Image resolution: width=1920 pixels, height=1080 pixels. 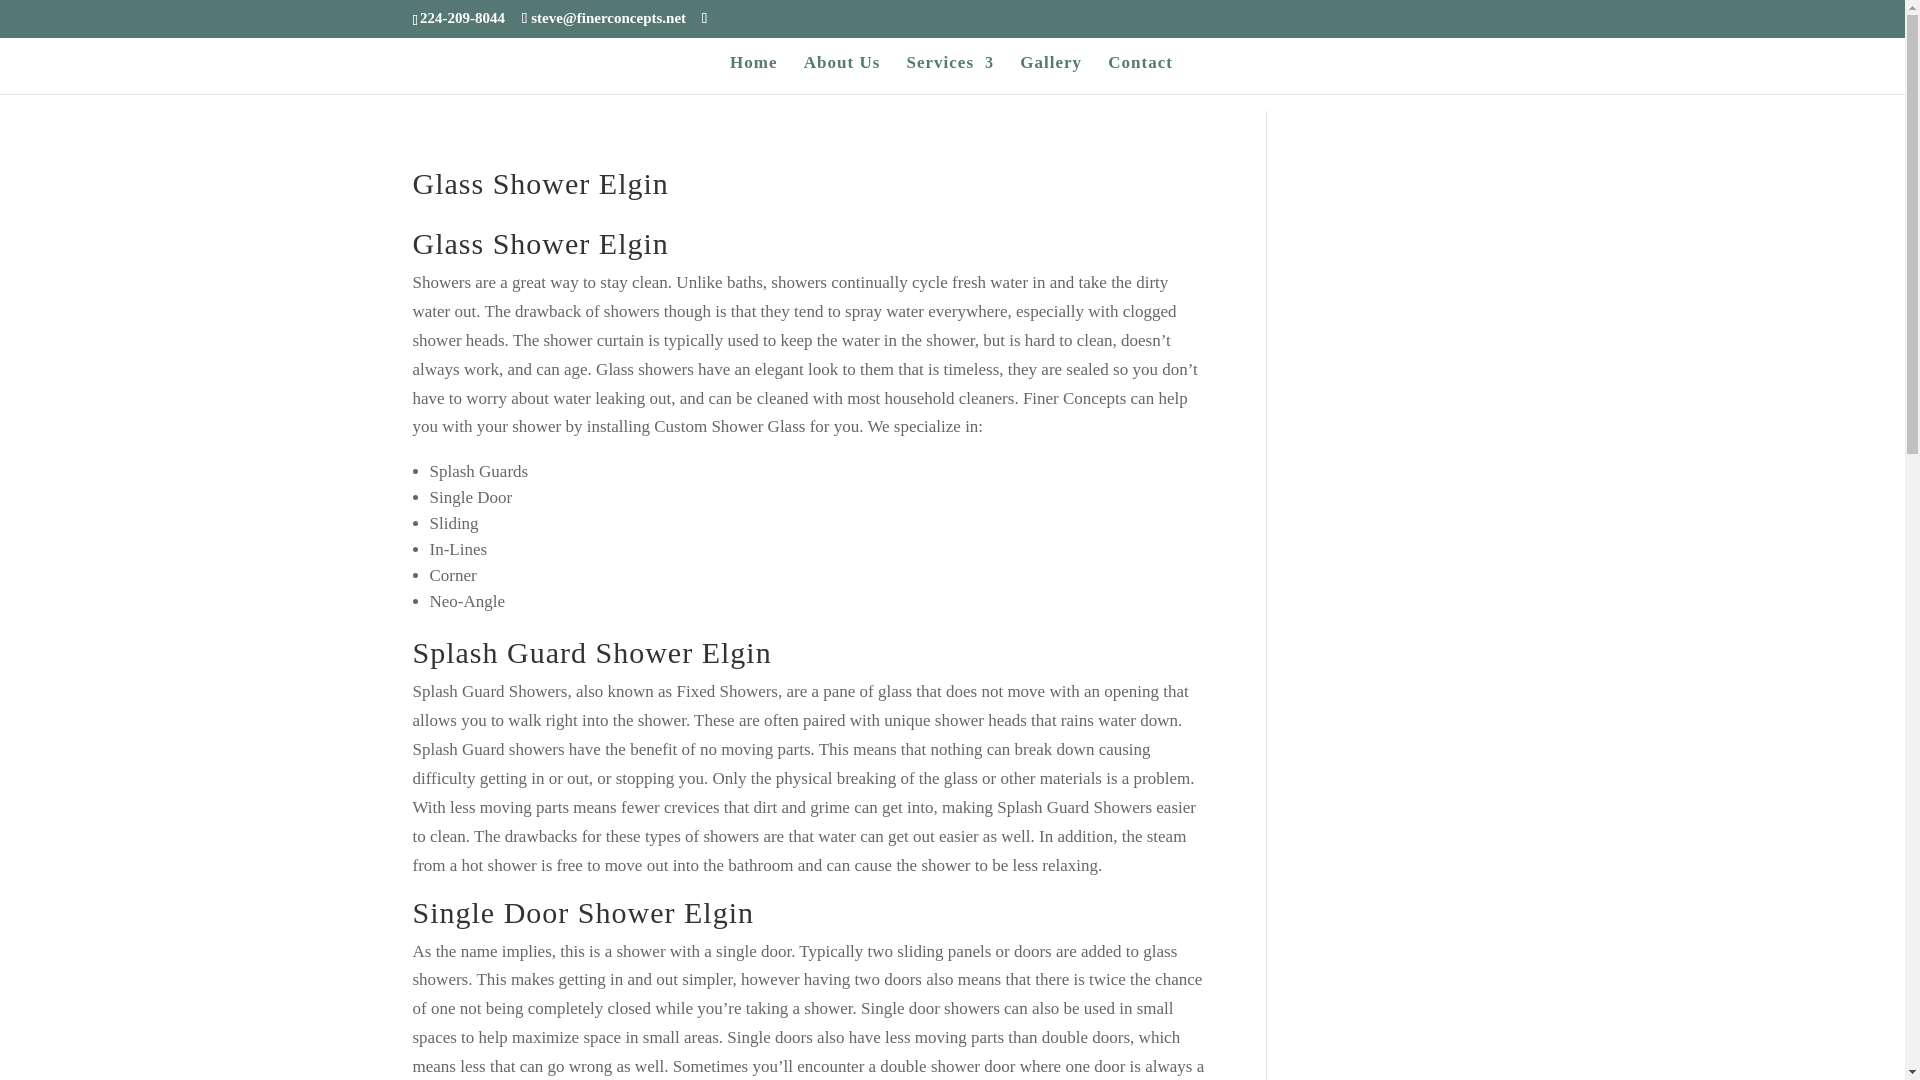 I want to click on About Us, so click(x=842, y=74).